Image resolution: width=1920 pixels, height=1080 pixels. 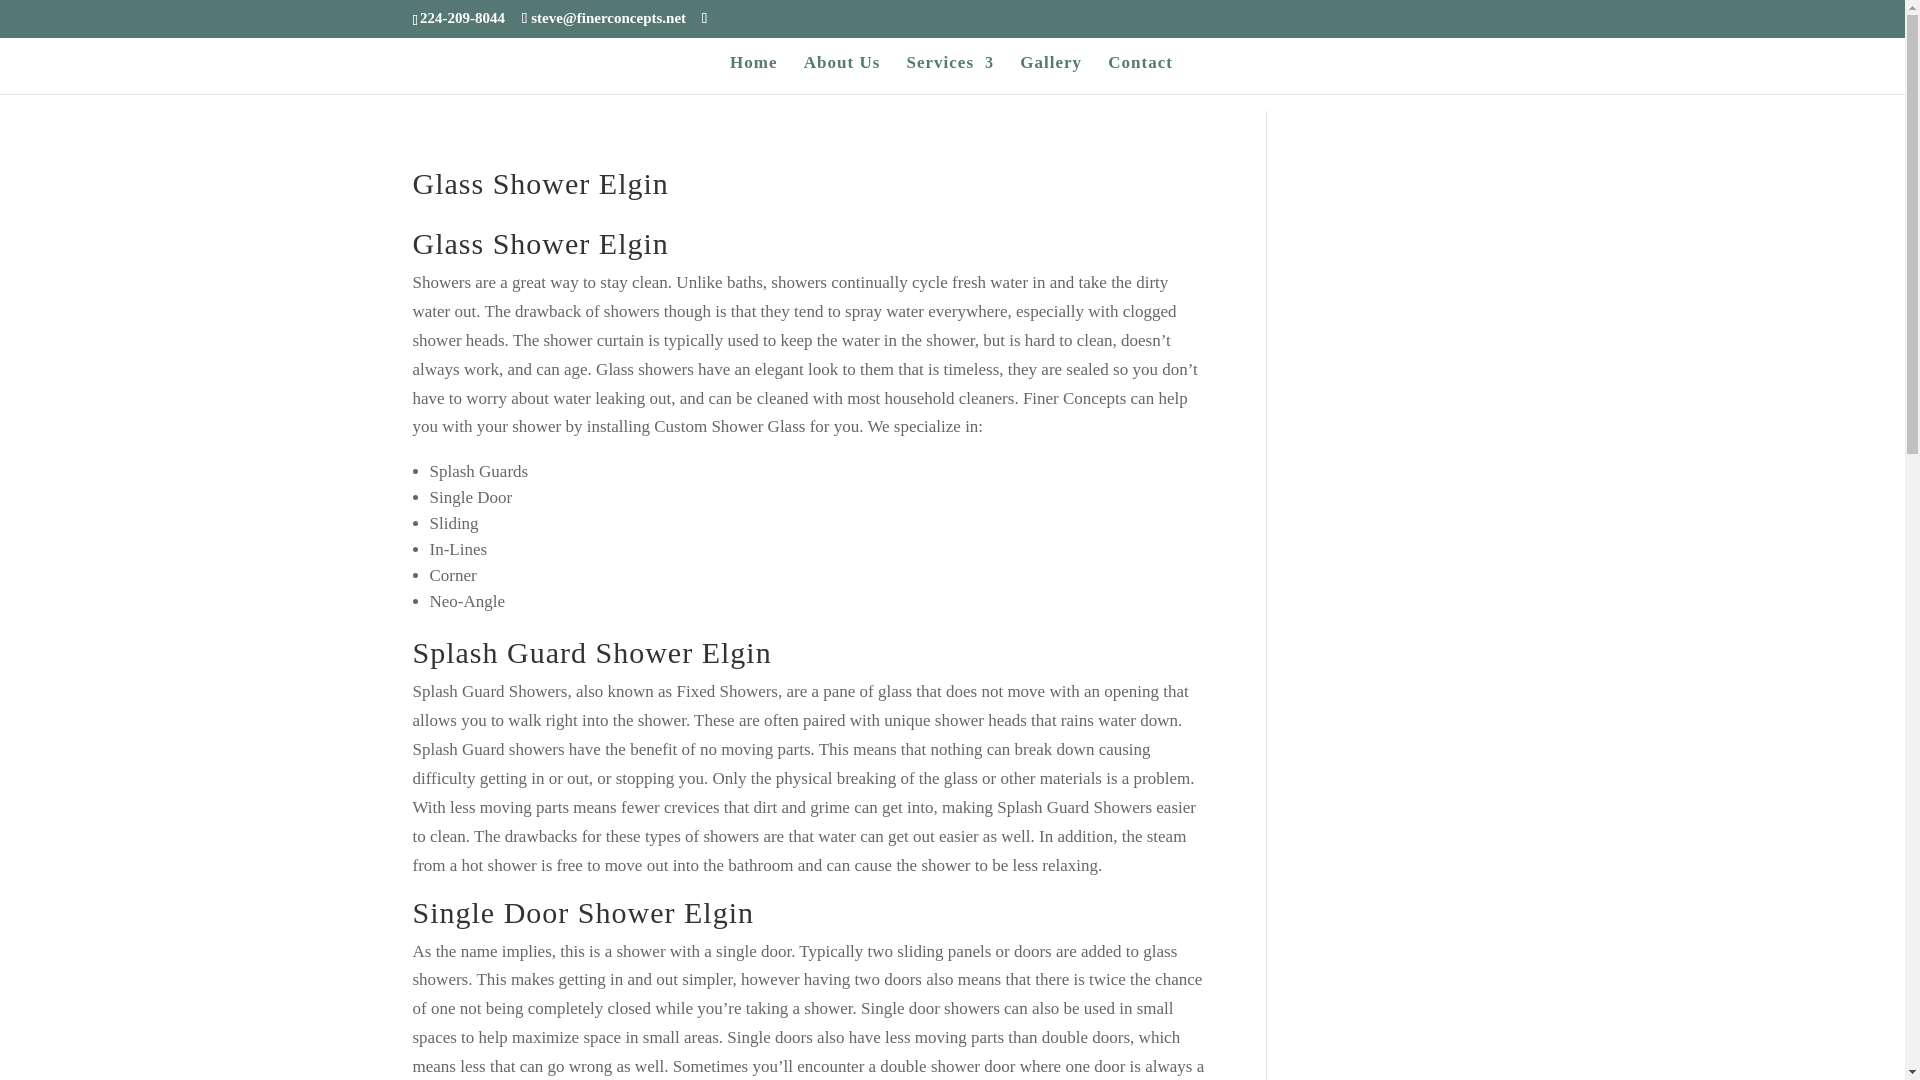 I want to click on About Us, so click(x=842, y=74).